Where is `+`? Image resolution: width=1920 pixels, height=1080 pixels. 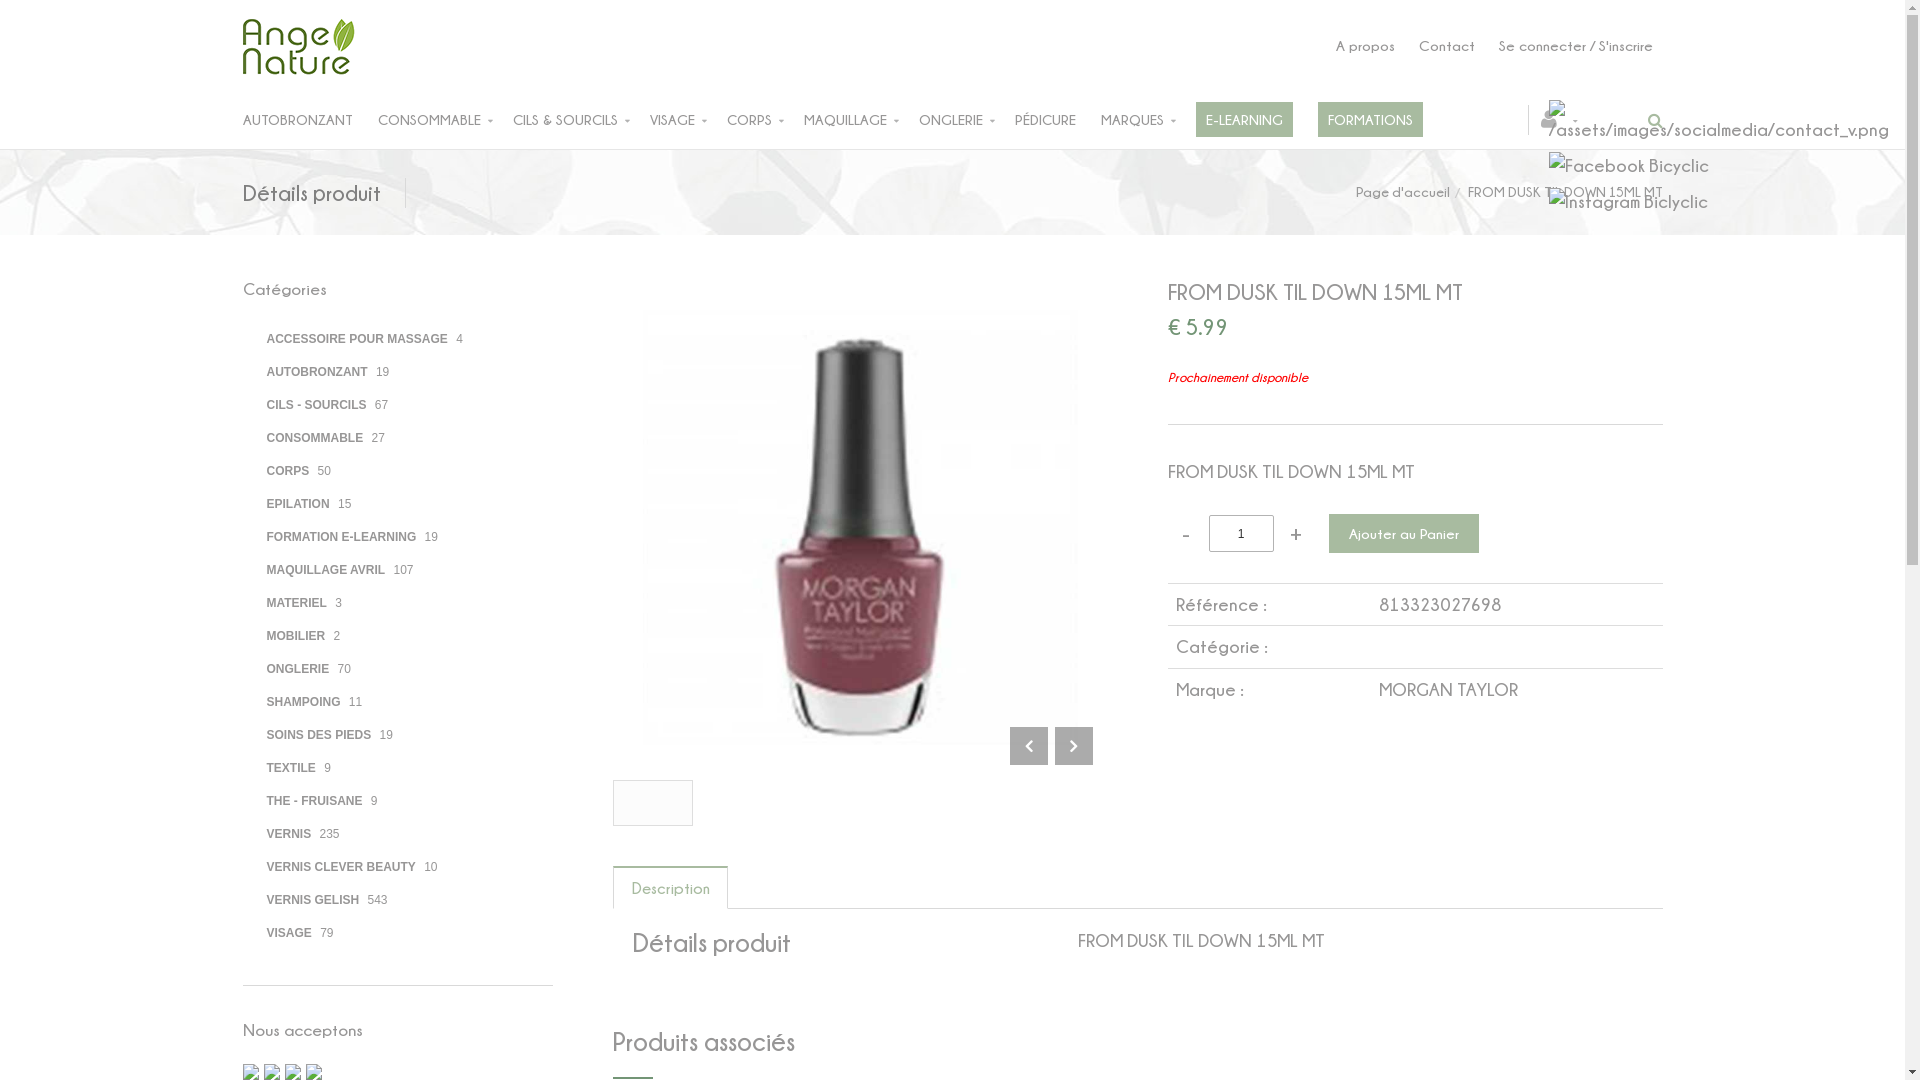 + is located at coordinates (1296, 534).